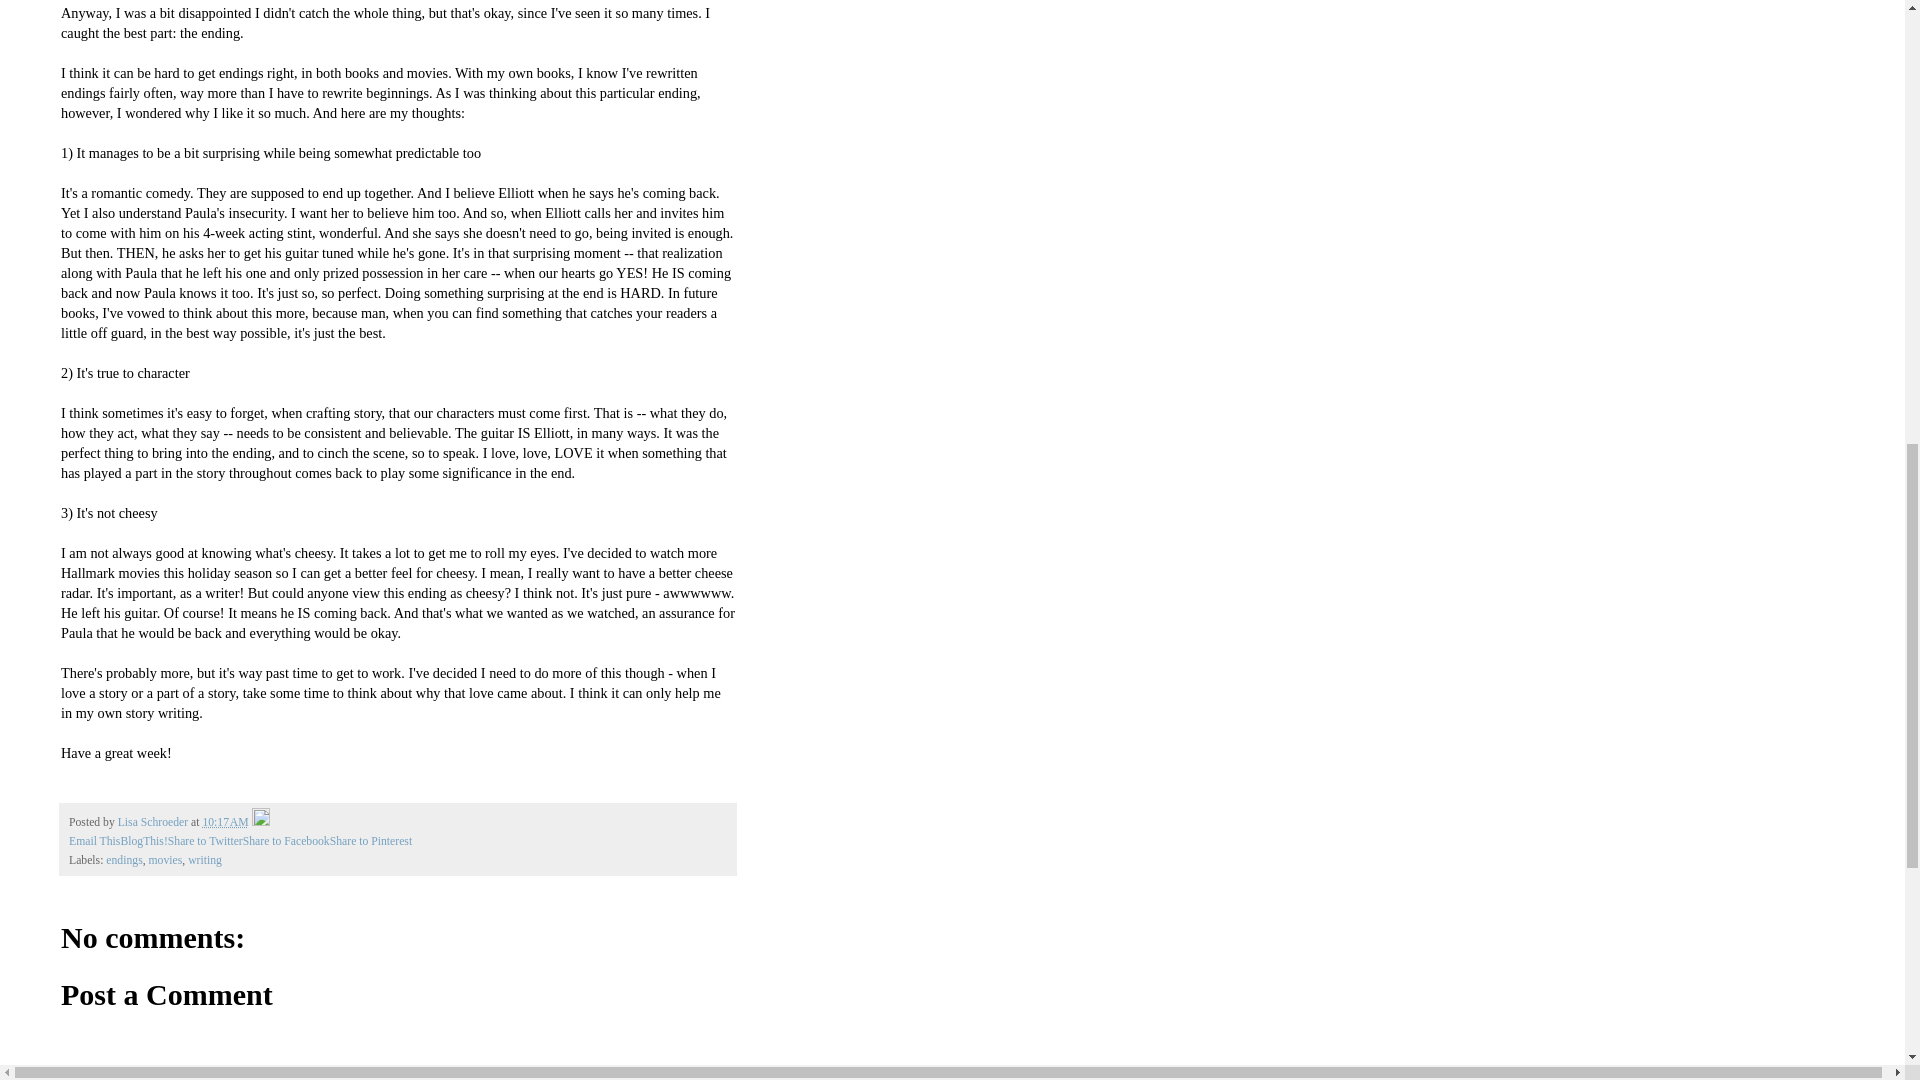 The image size is (1920, 1080). What do you see at coordinates (371, 840) in the screenshot?
I see `Share to Pinterest` at bounding box center [371, 840].